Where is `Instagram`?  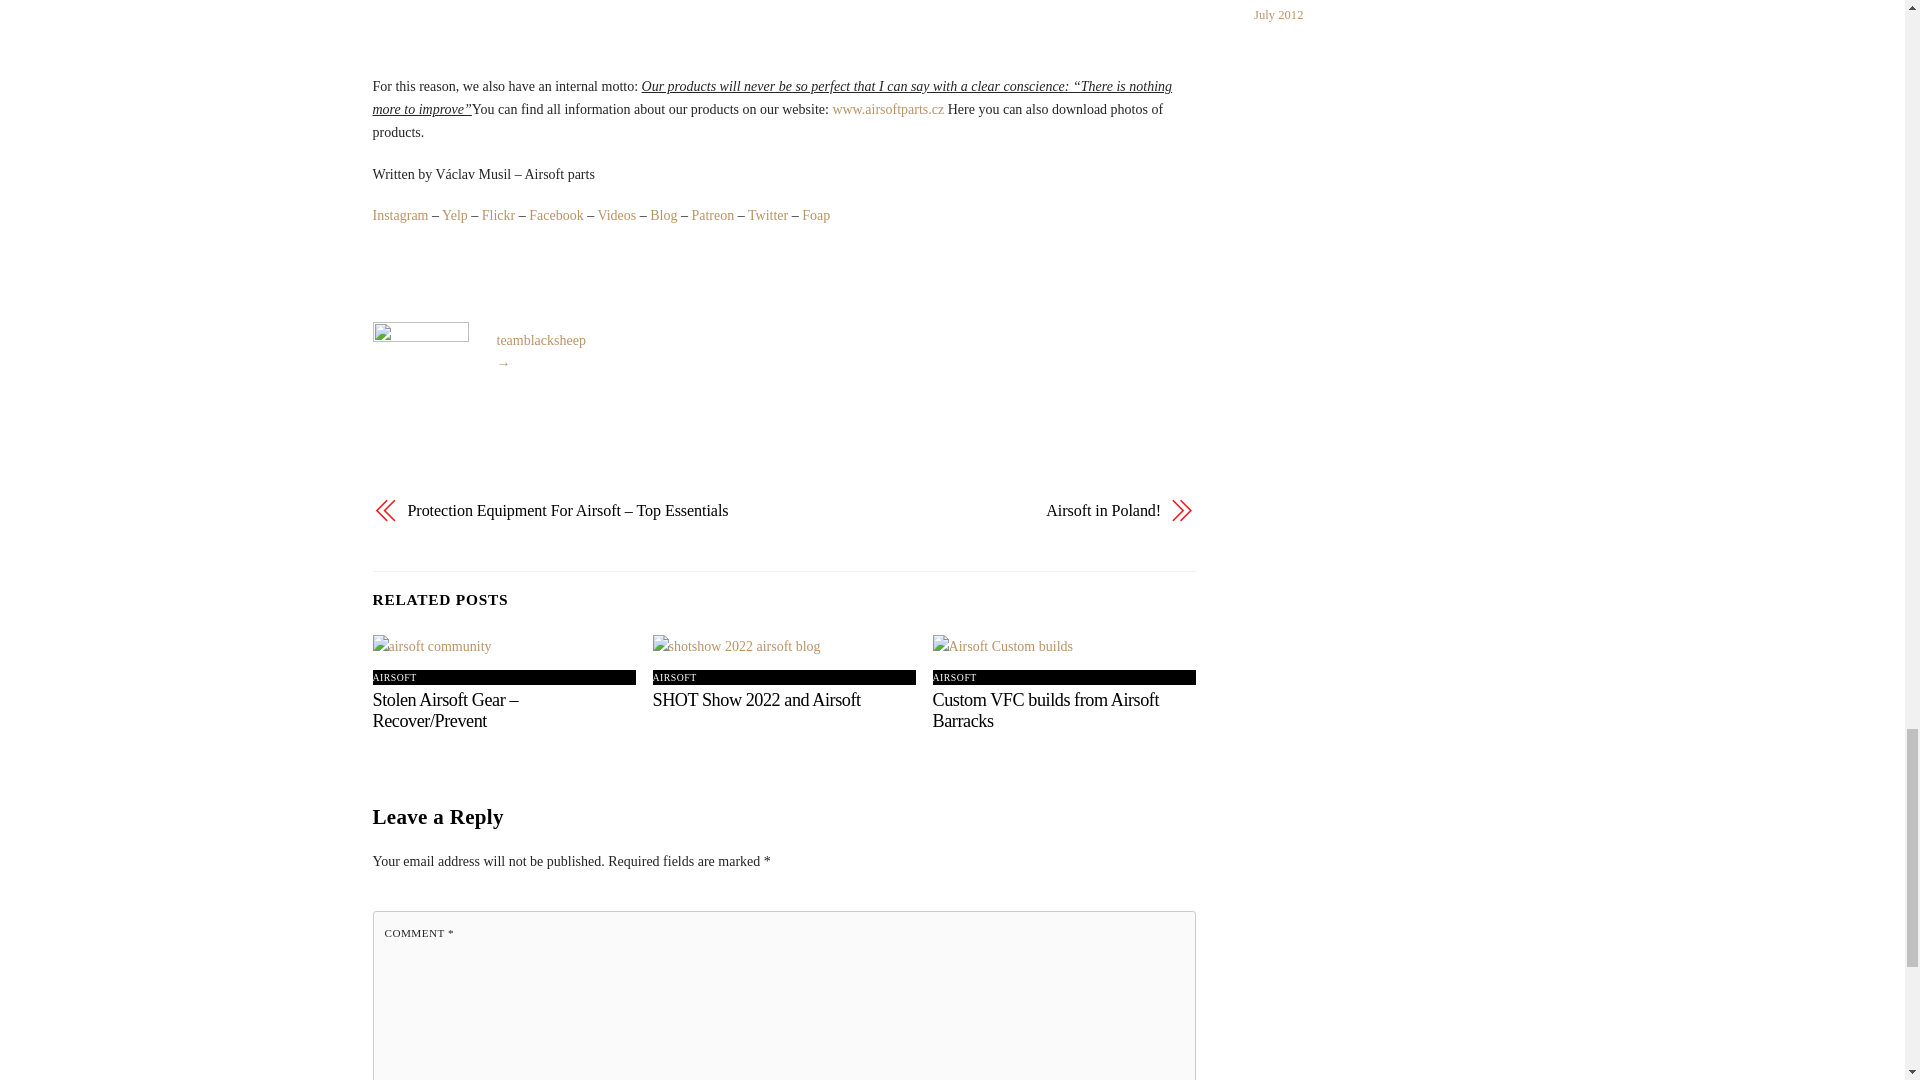 Instagram is located at coordinates (400, 215).